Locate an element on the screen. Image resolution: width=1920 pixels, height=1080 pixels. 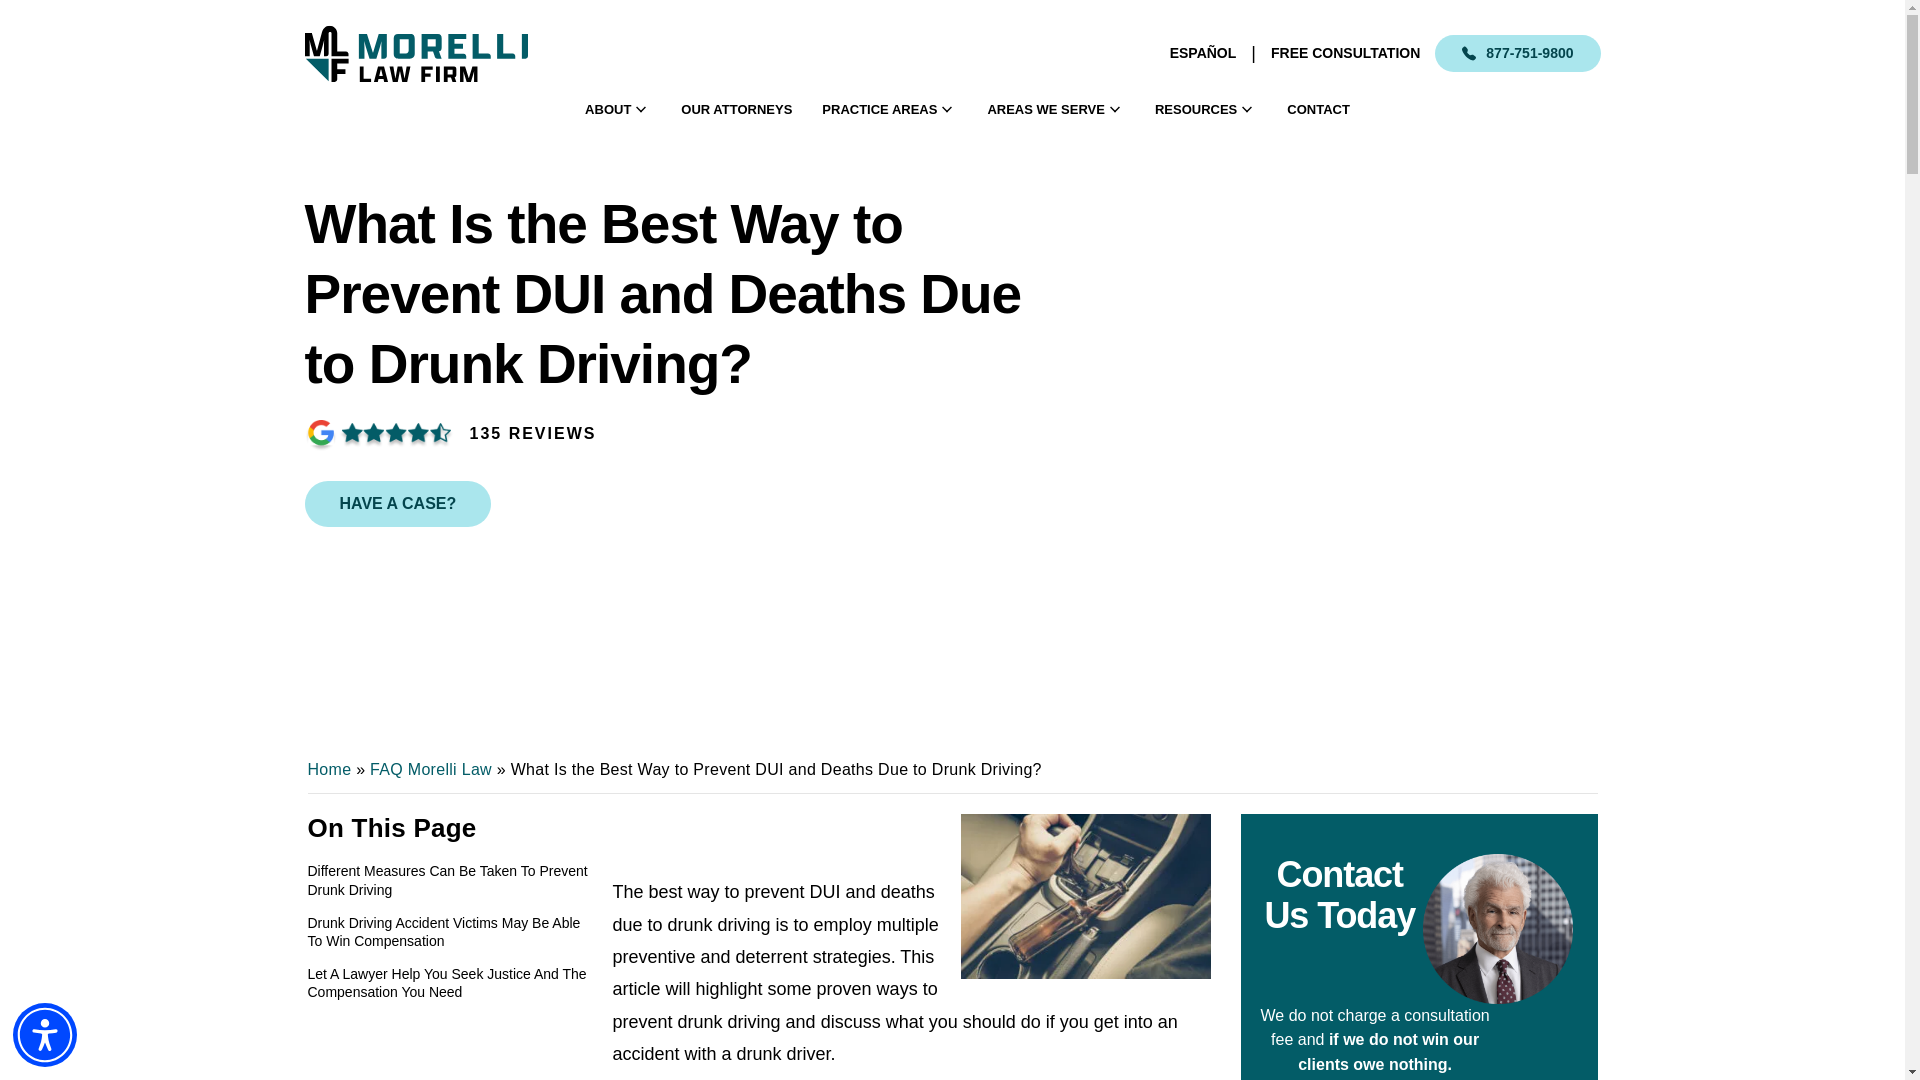
OUR ATTORNEYS is located at coordinates (736, 110).